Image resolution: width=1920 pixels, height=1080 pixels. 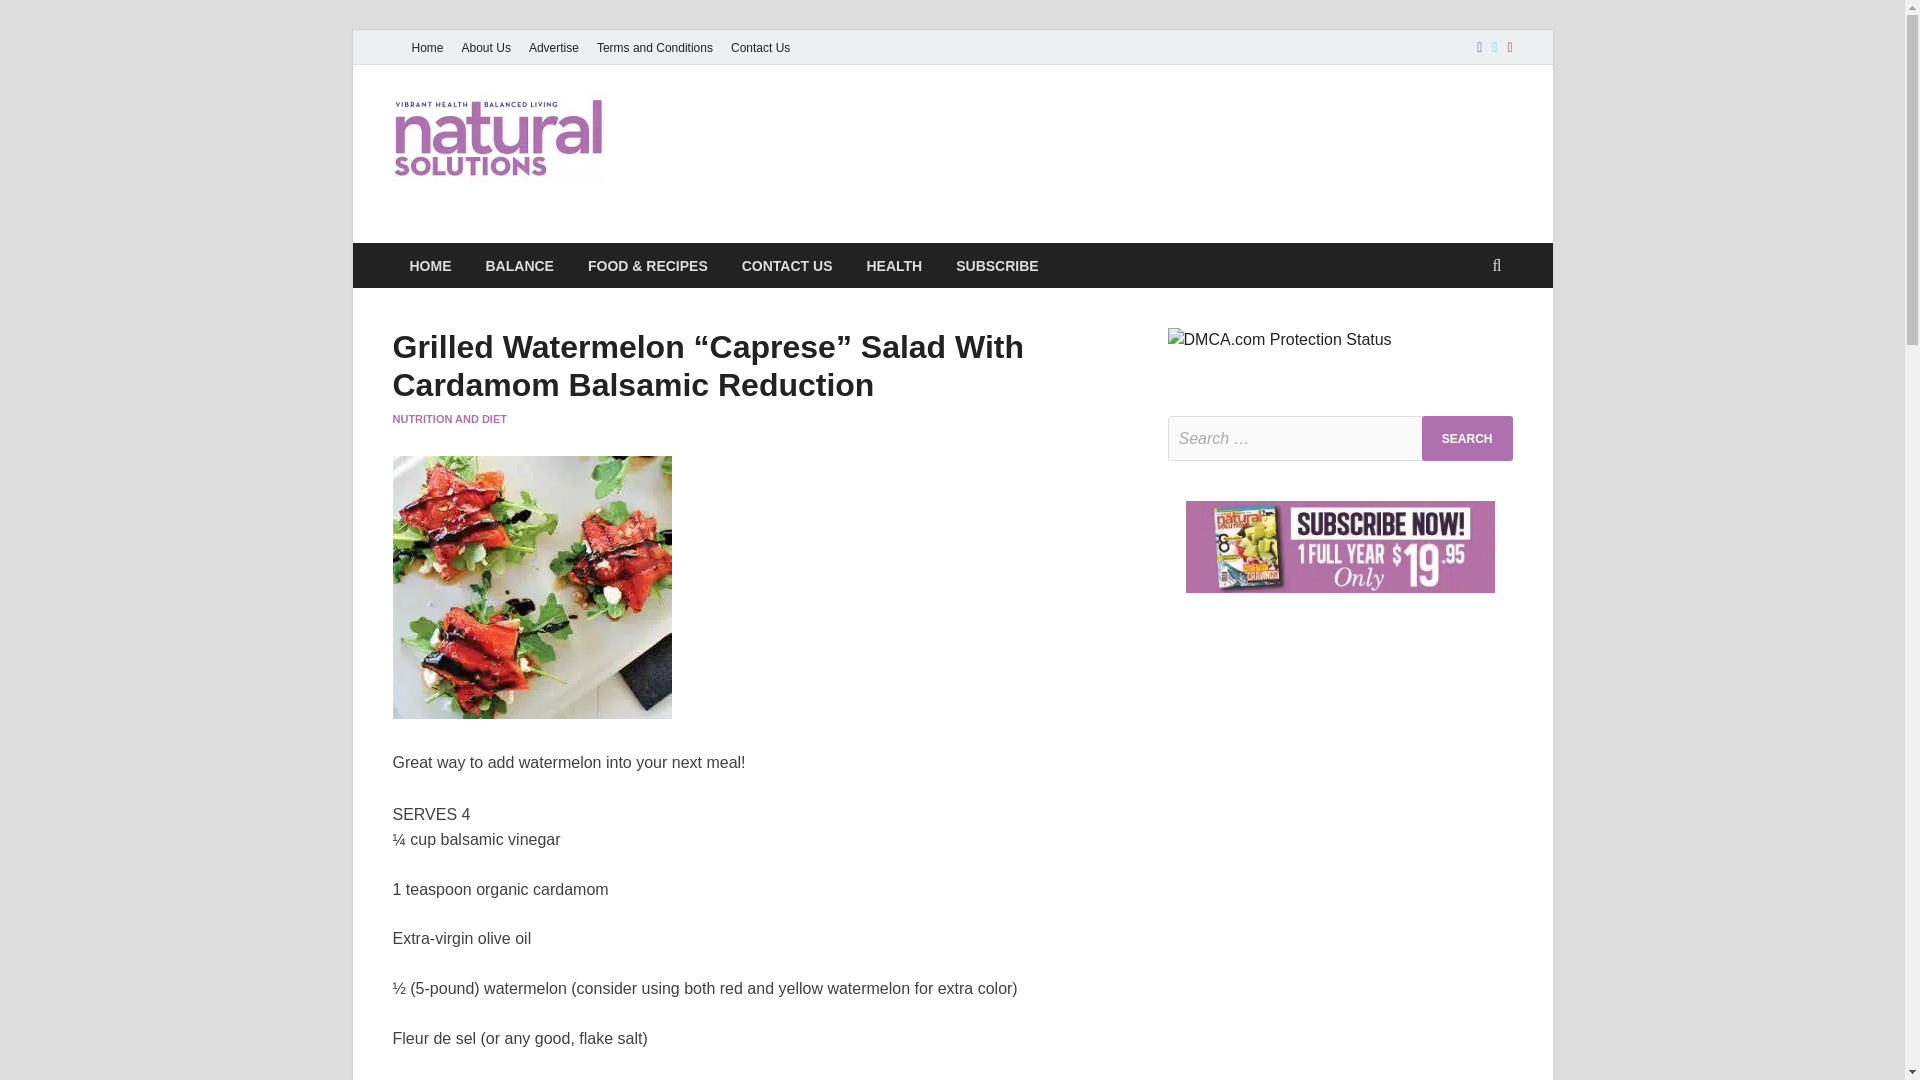 I want to click on NUTRITION AND DIET, so click(x=448, y=418).